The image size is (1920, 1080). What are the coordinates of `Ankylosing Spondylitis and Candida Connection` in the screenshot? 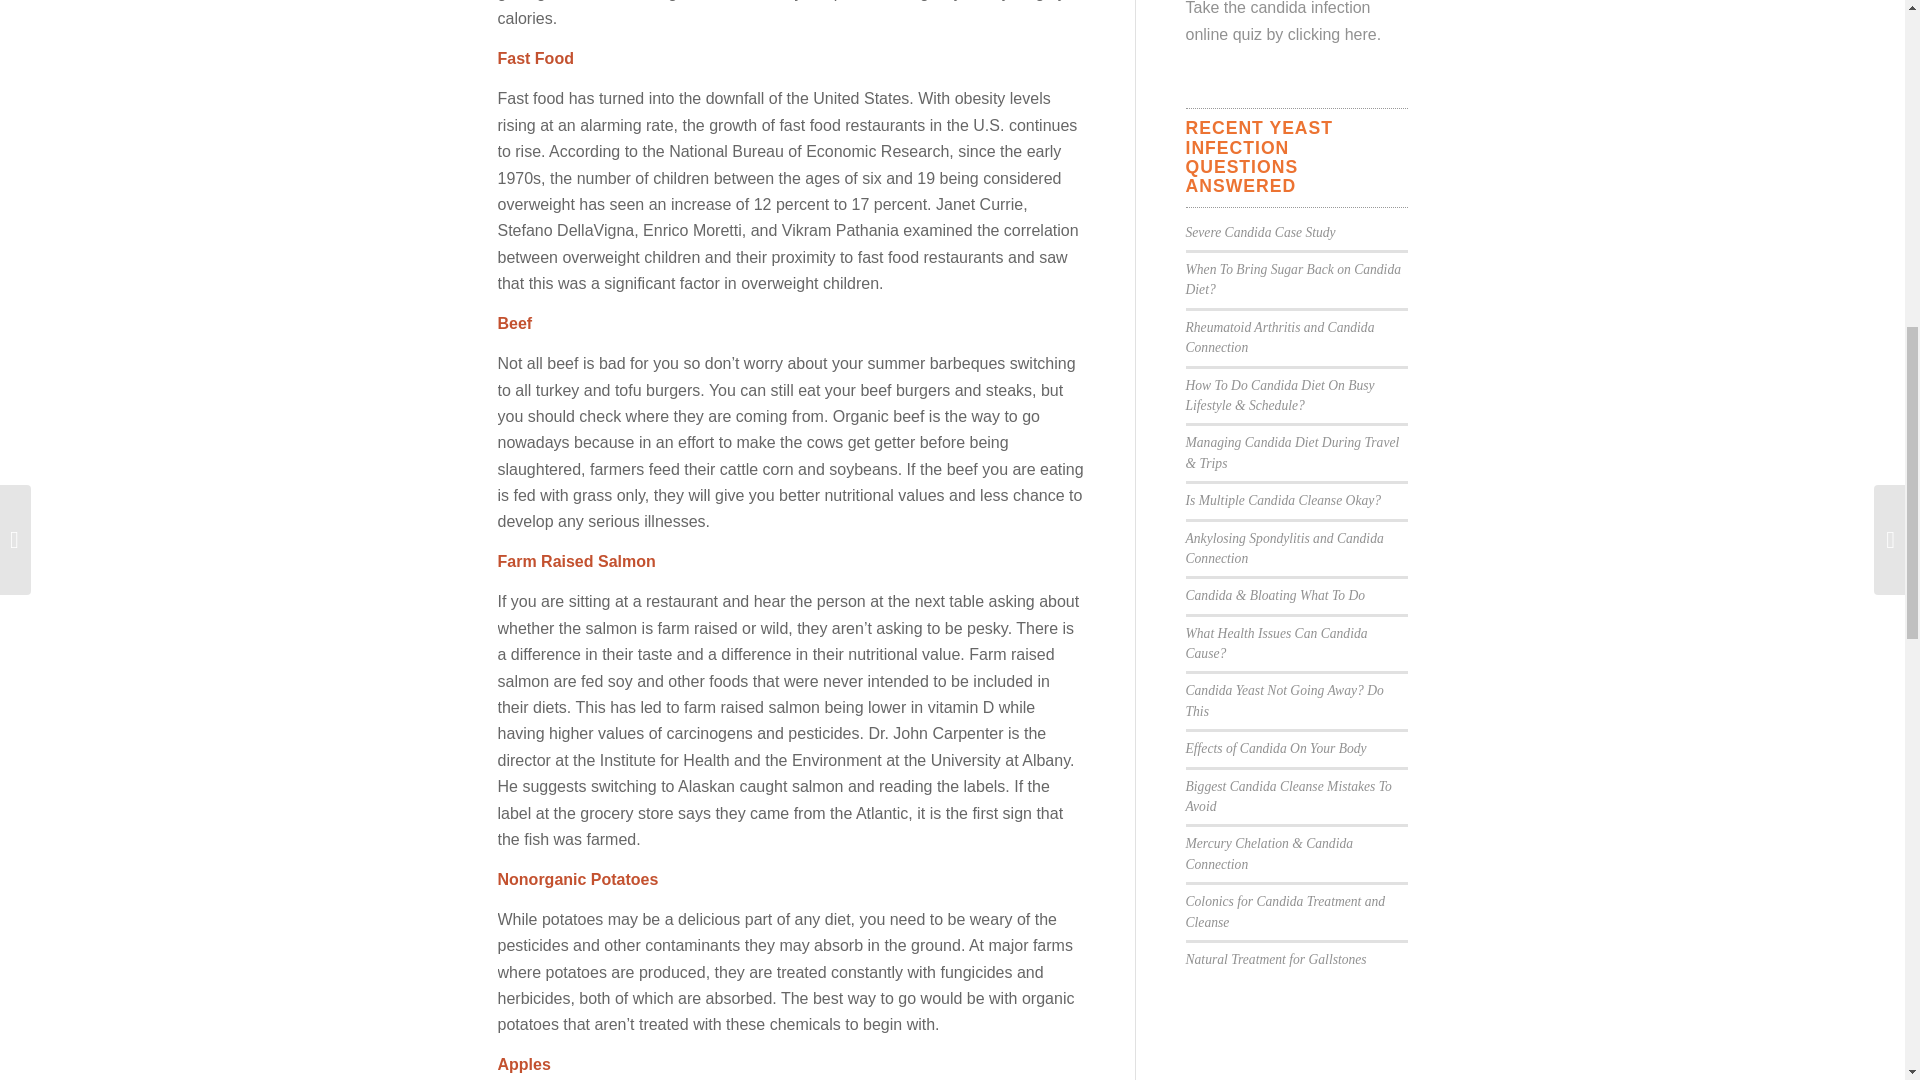 It's located at (1285, 548).